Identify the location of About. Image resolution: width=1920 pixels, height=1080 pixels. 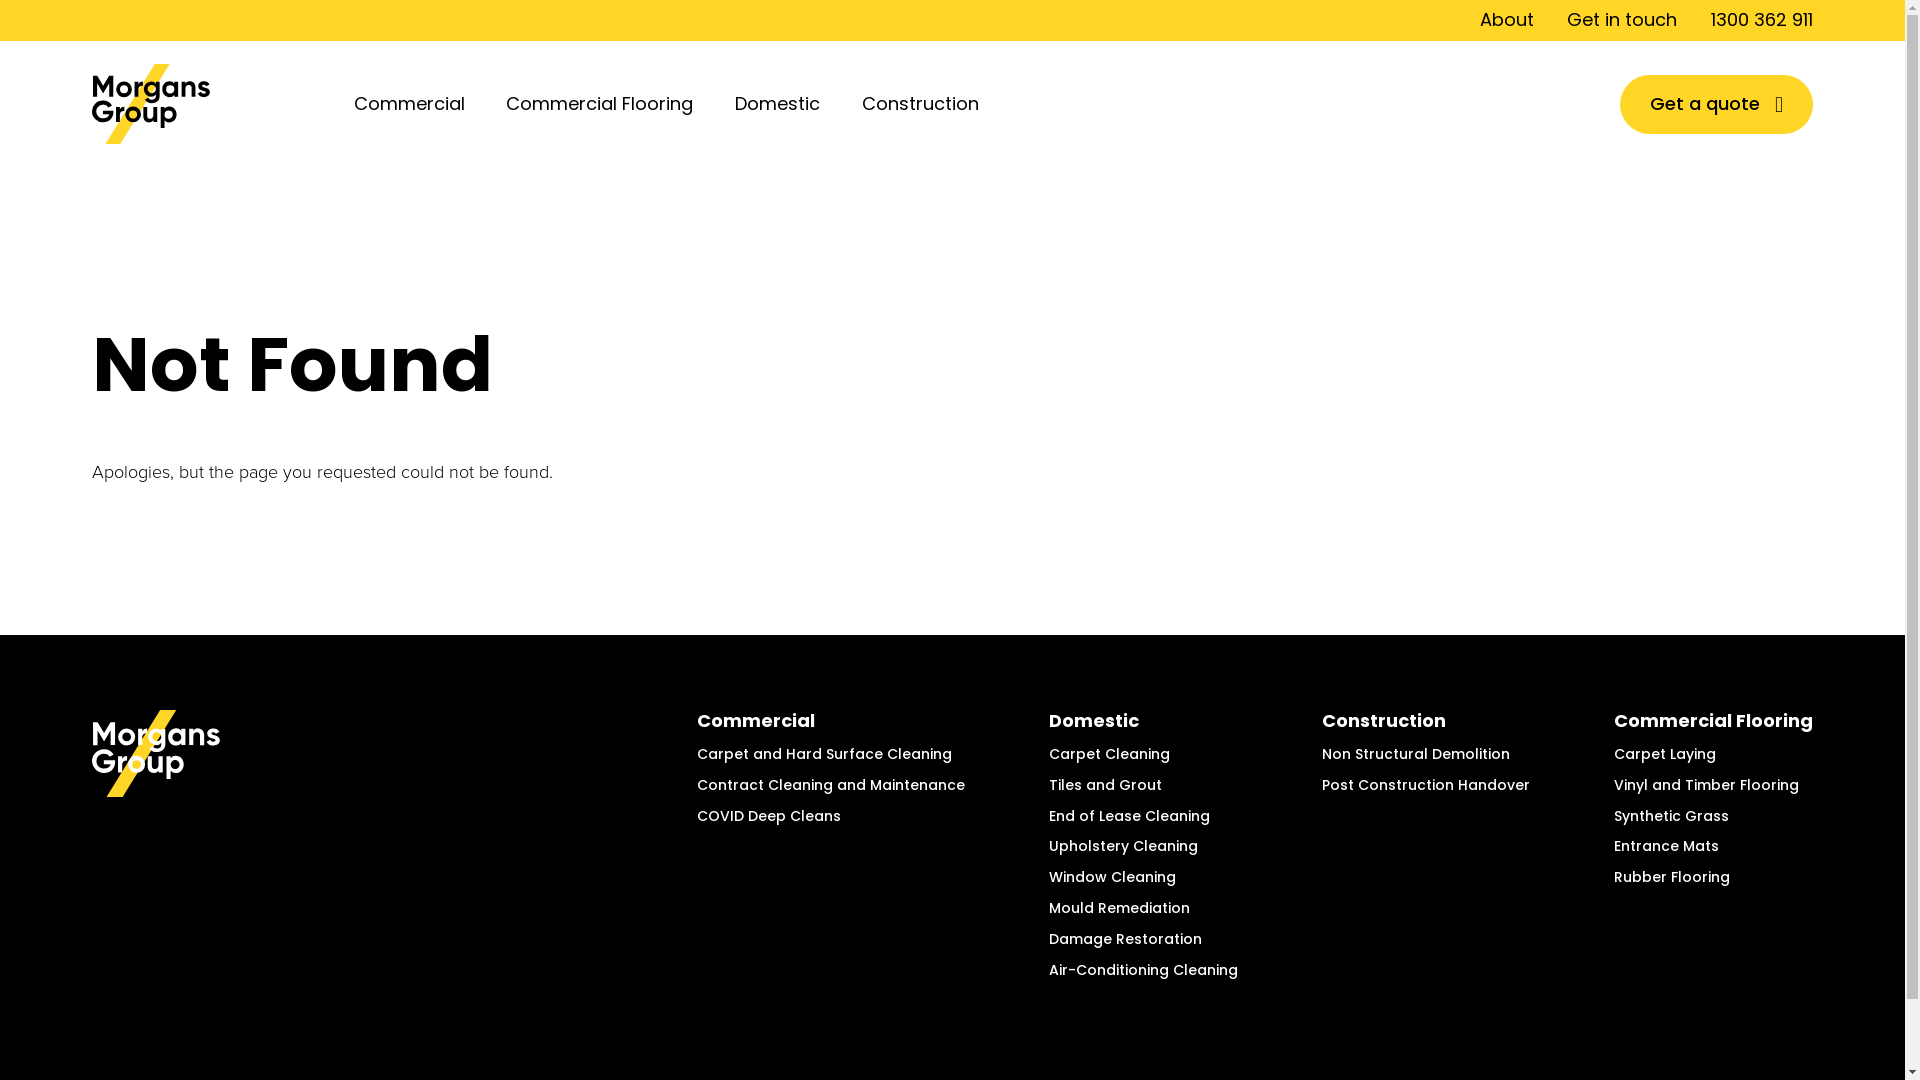
(1507, 20).